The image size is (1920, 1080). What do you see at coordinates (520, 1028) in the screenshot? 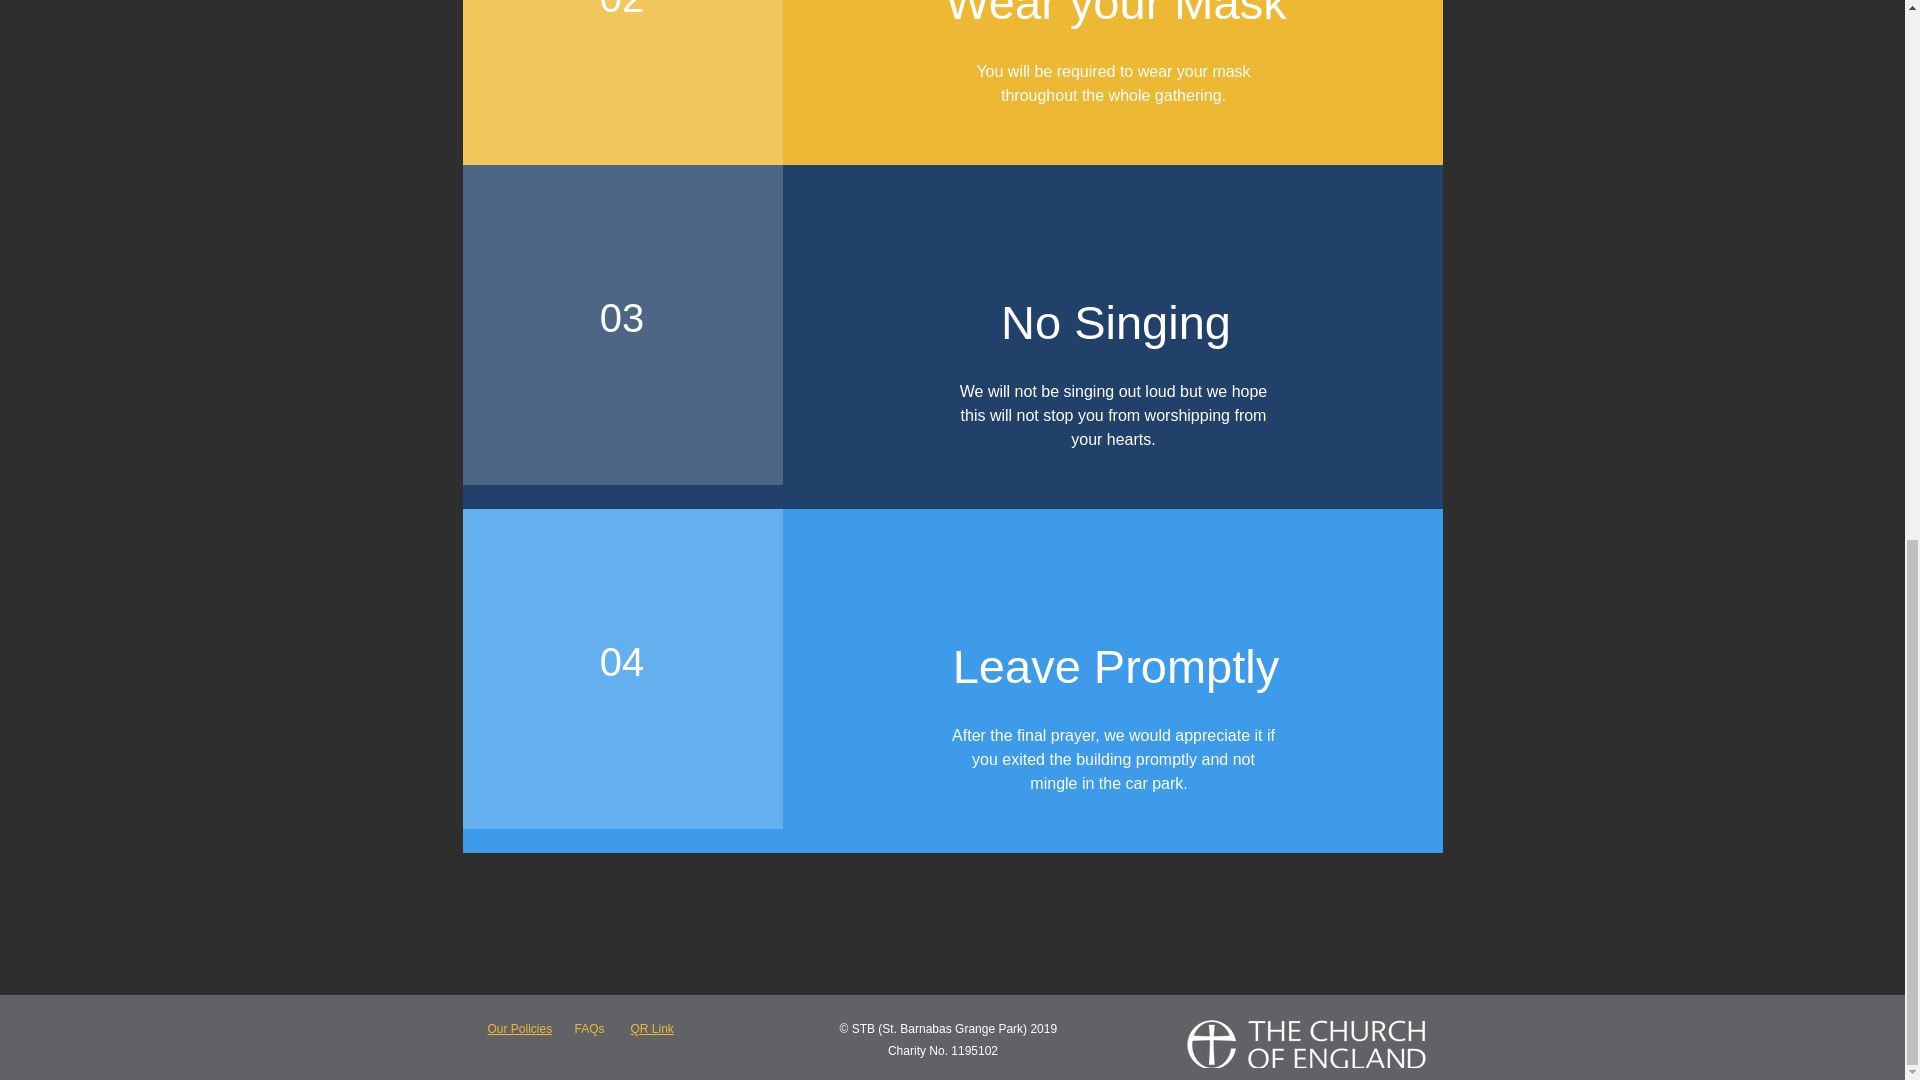
I see `Our Policies` at bounding box center [520, 1028].